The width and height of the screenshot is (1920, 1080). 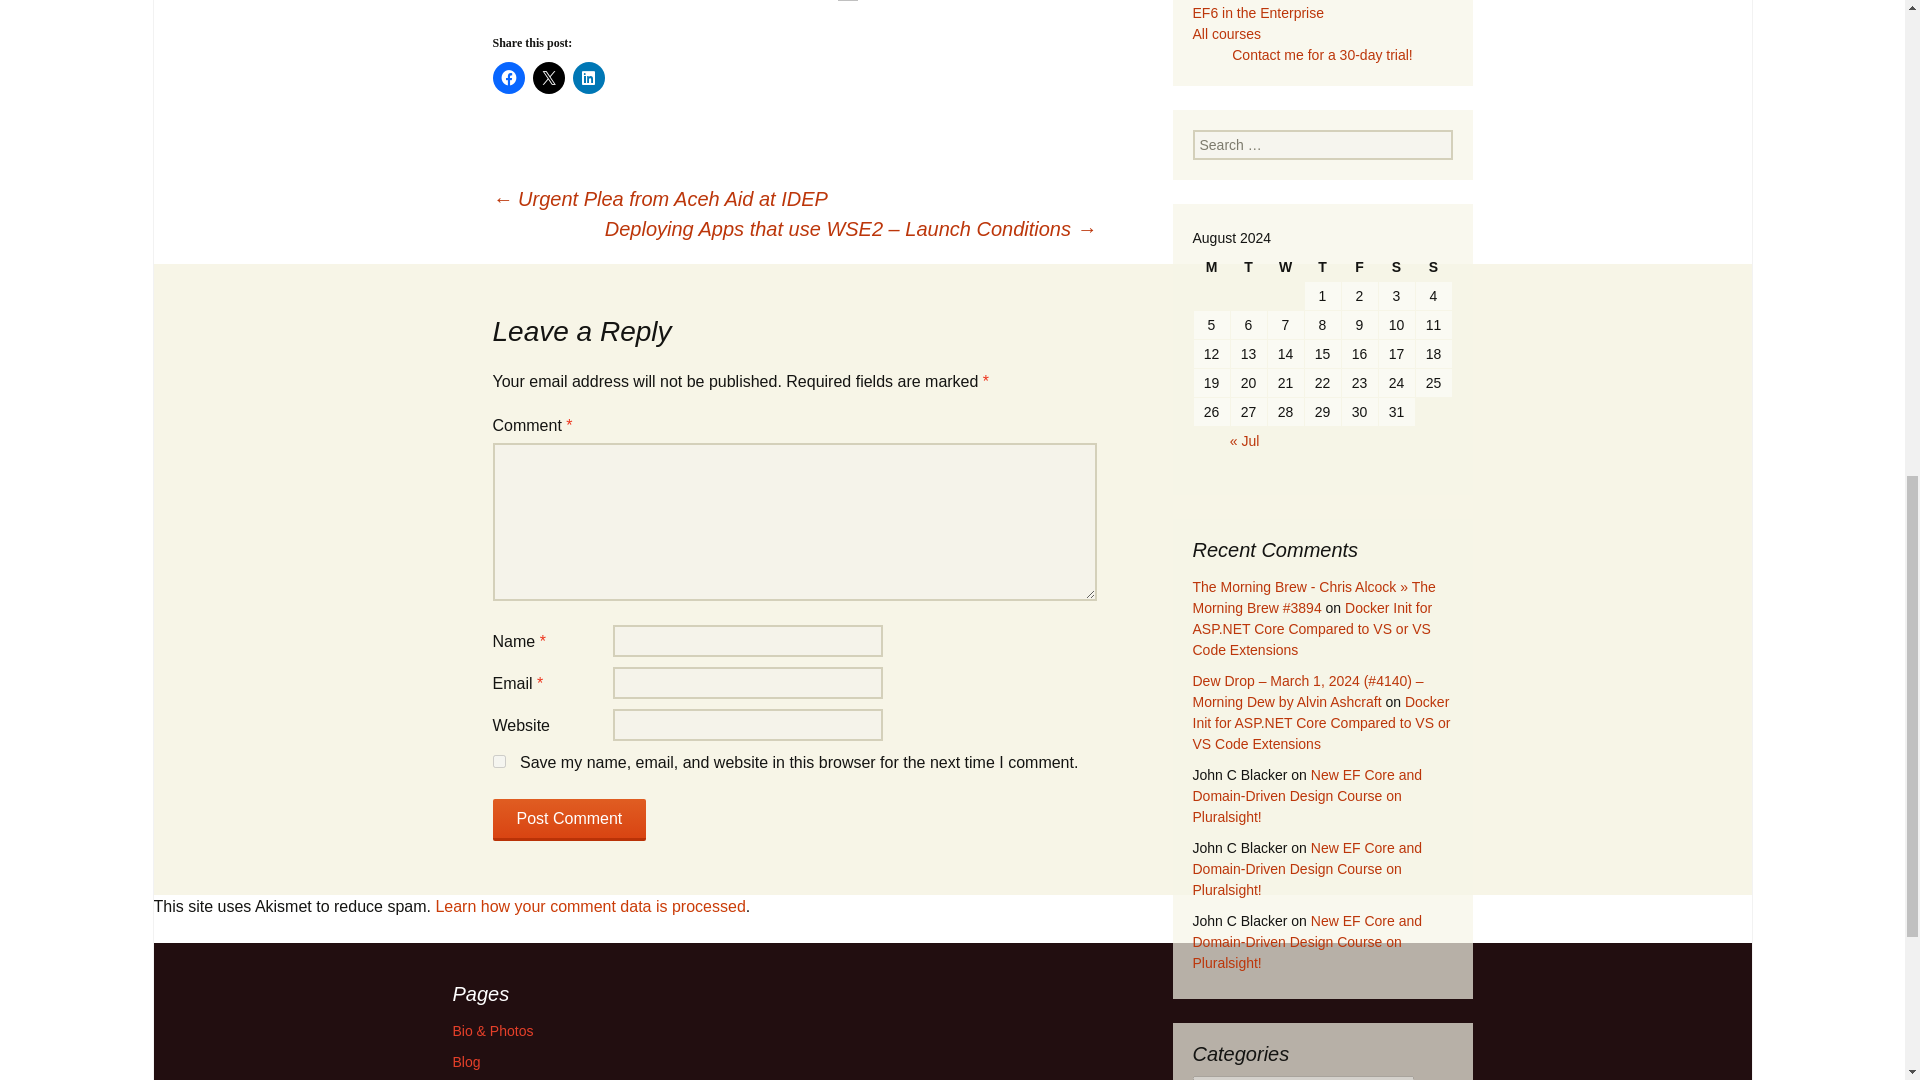 What do you see at coordinates (1434, 266) in the screenshot?
I see `Sunday` at bounding box center [1434, 266].